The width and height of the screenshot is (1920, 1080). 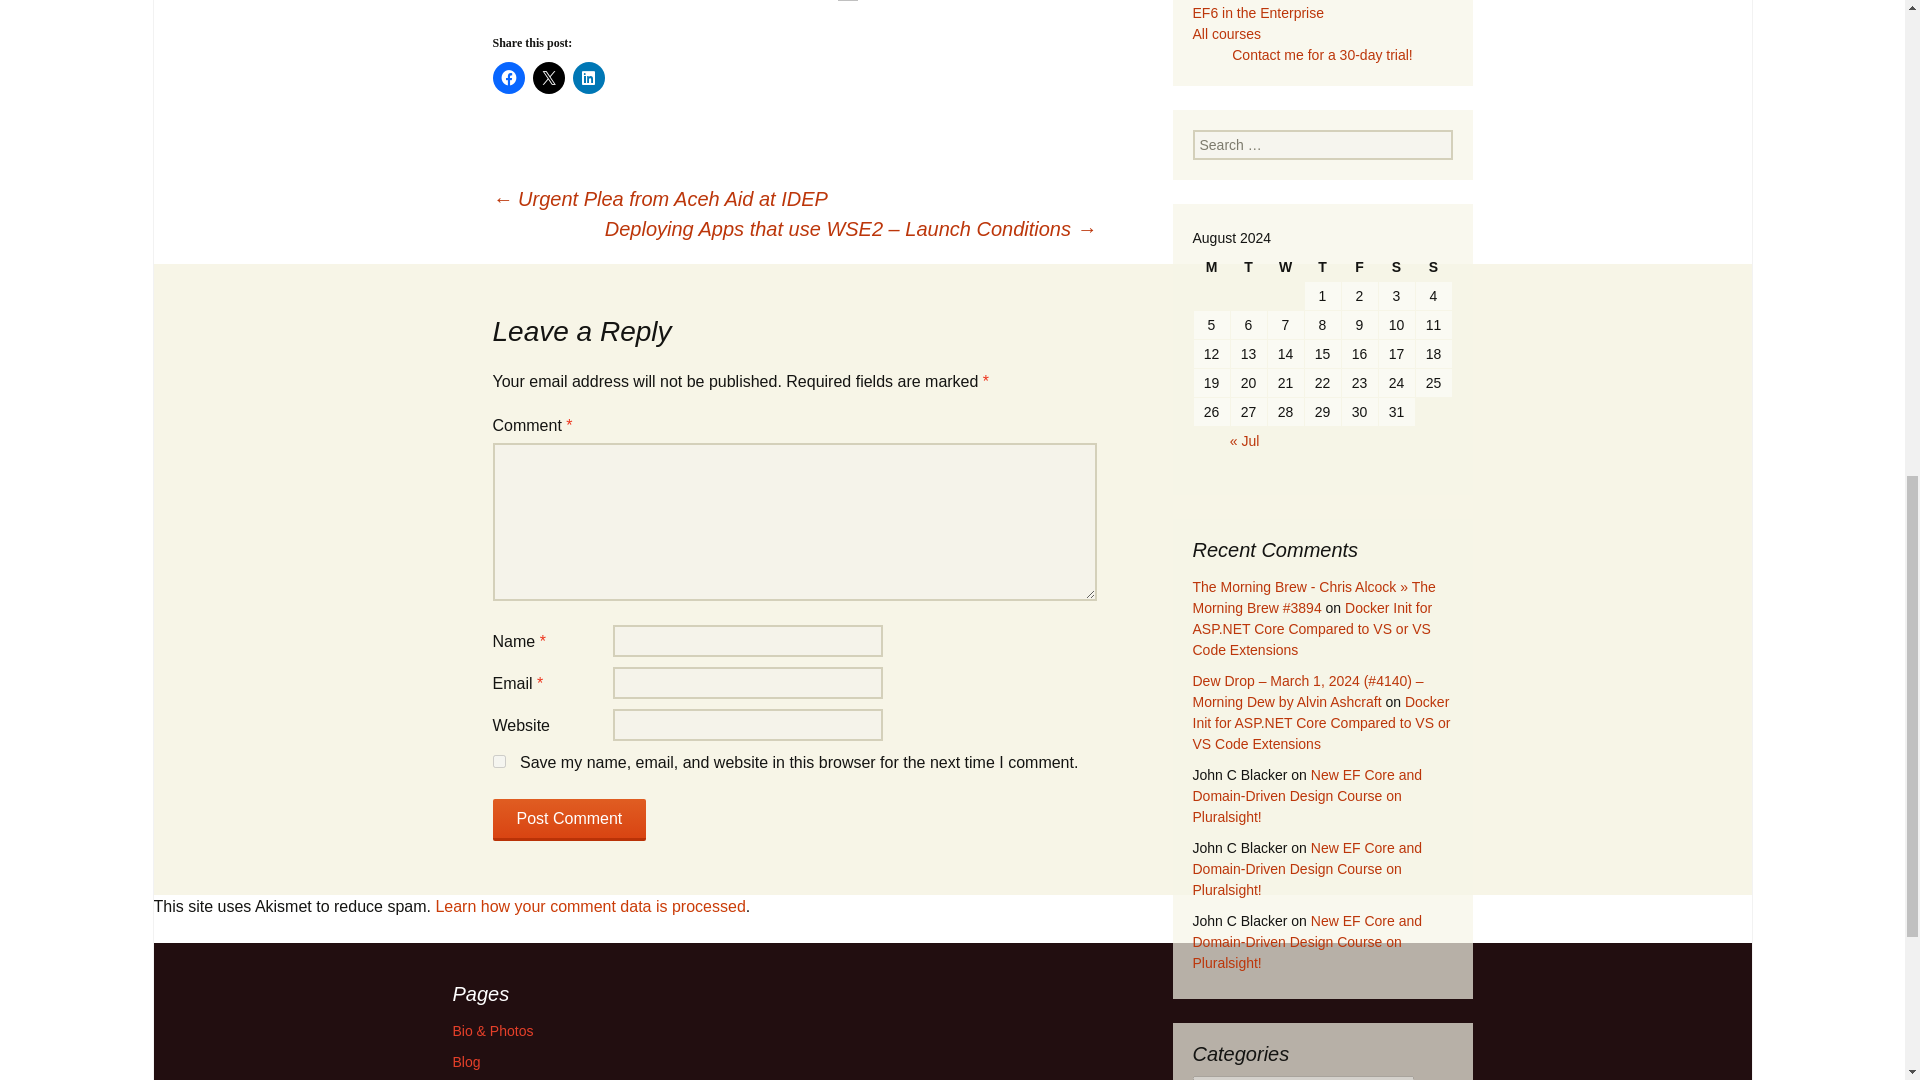 What do you see at coordinates (1434, 266) in the screenshot?
I see `Sunday` at bounding box center [1434, 266].